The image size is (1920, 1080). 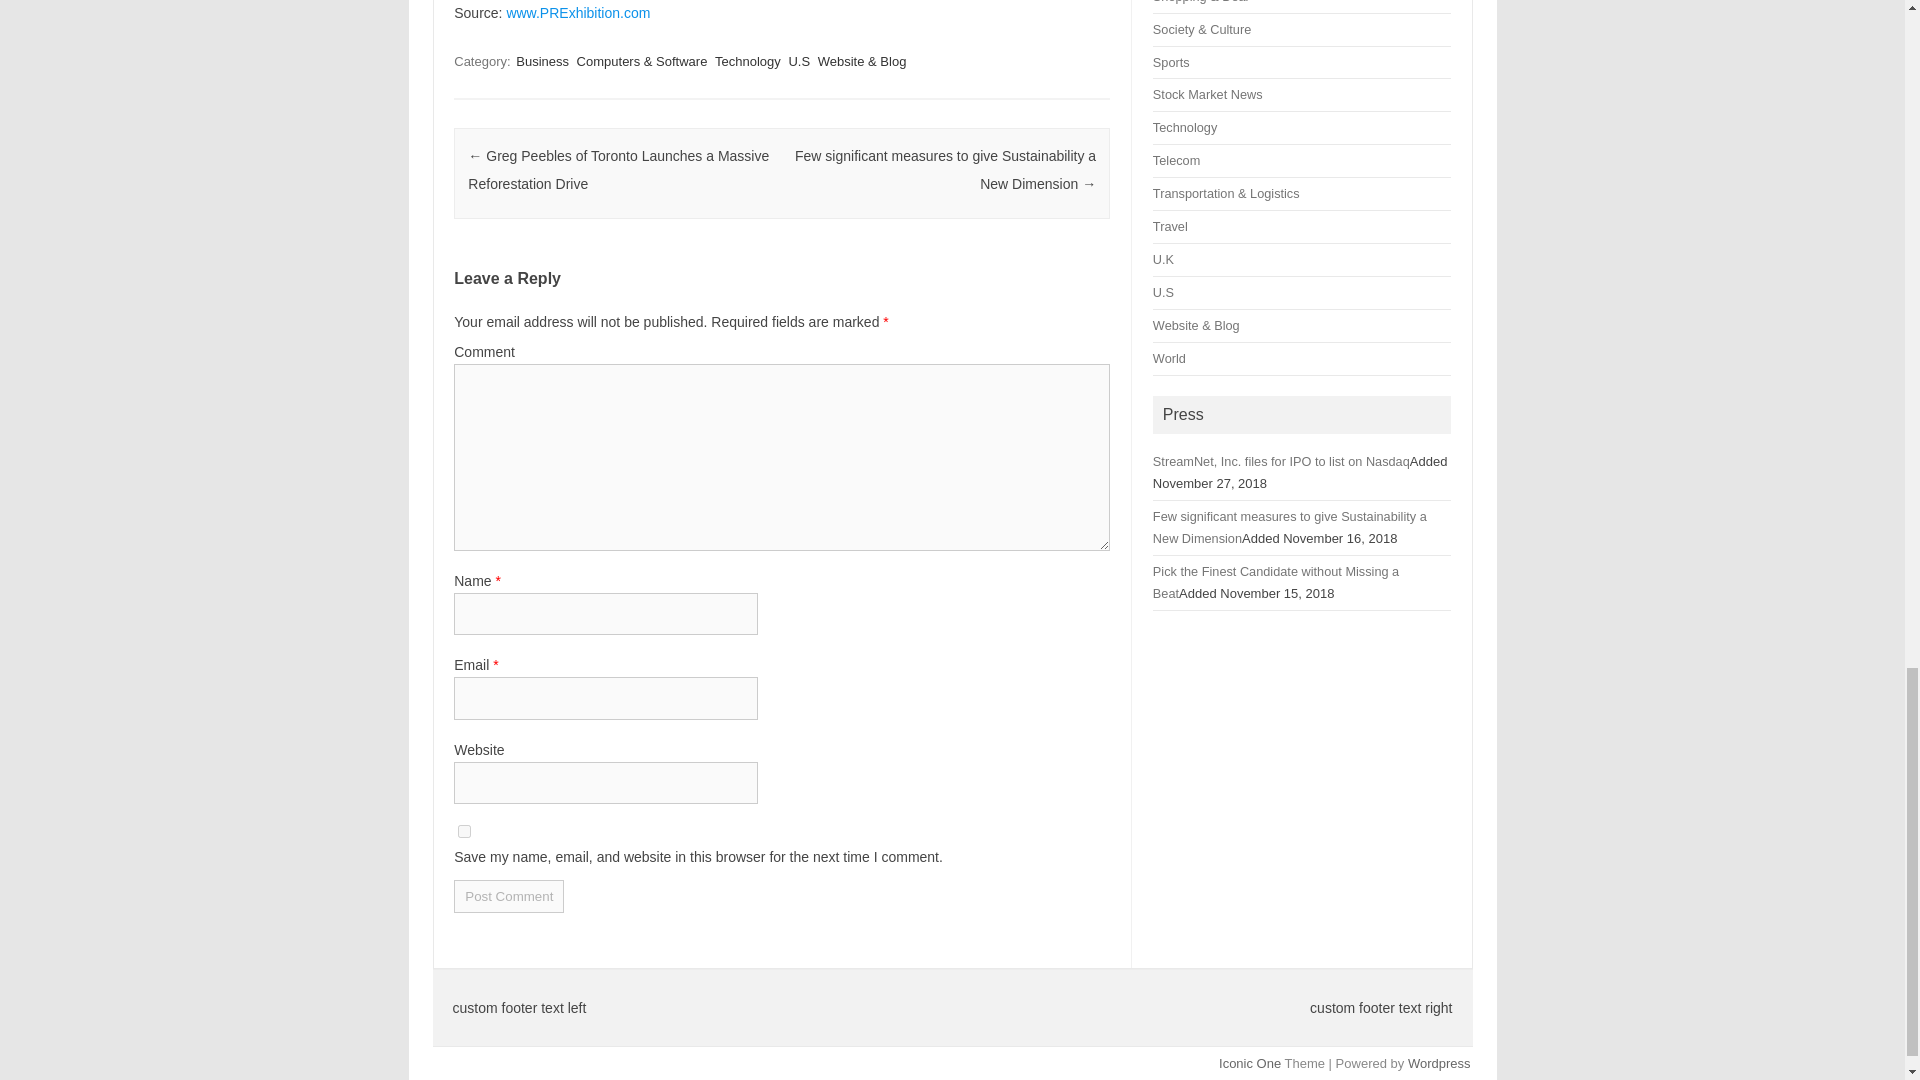 I want to click on Technology, so click(x=748, y=61).